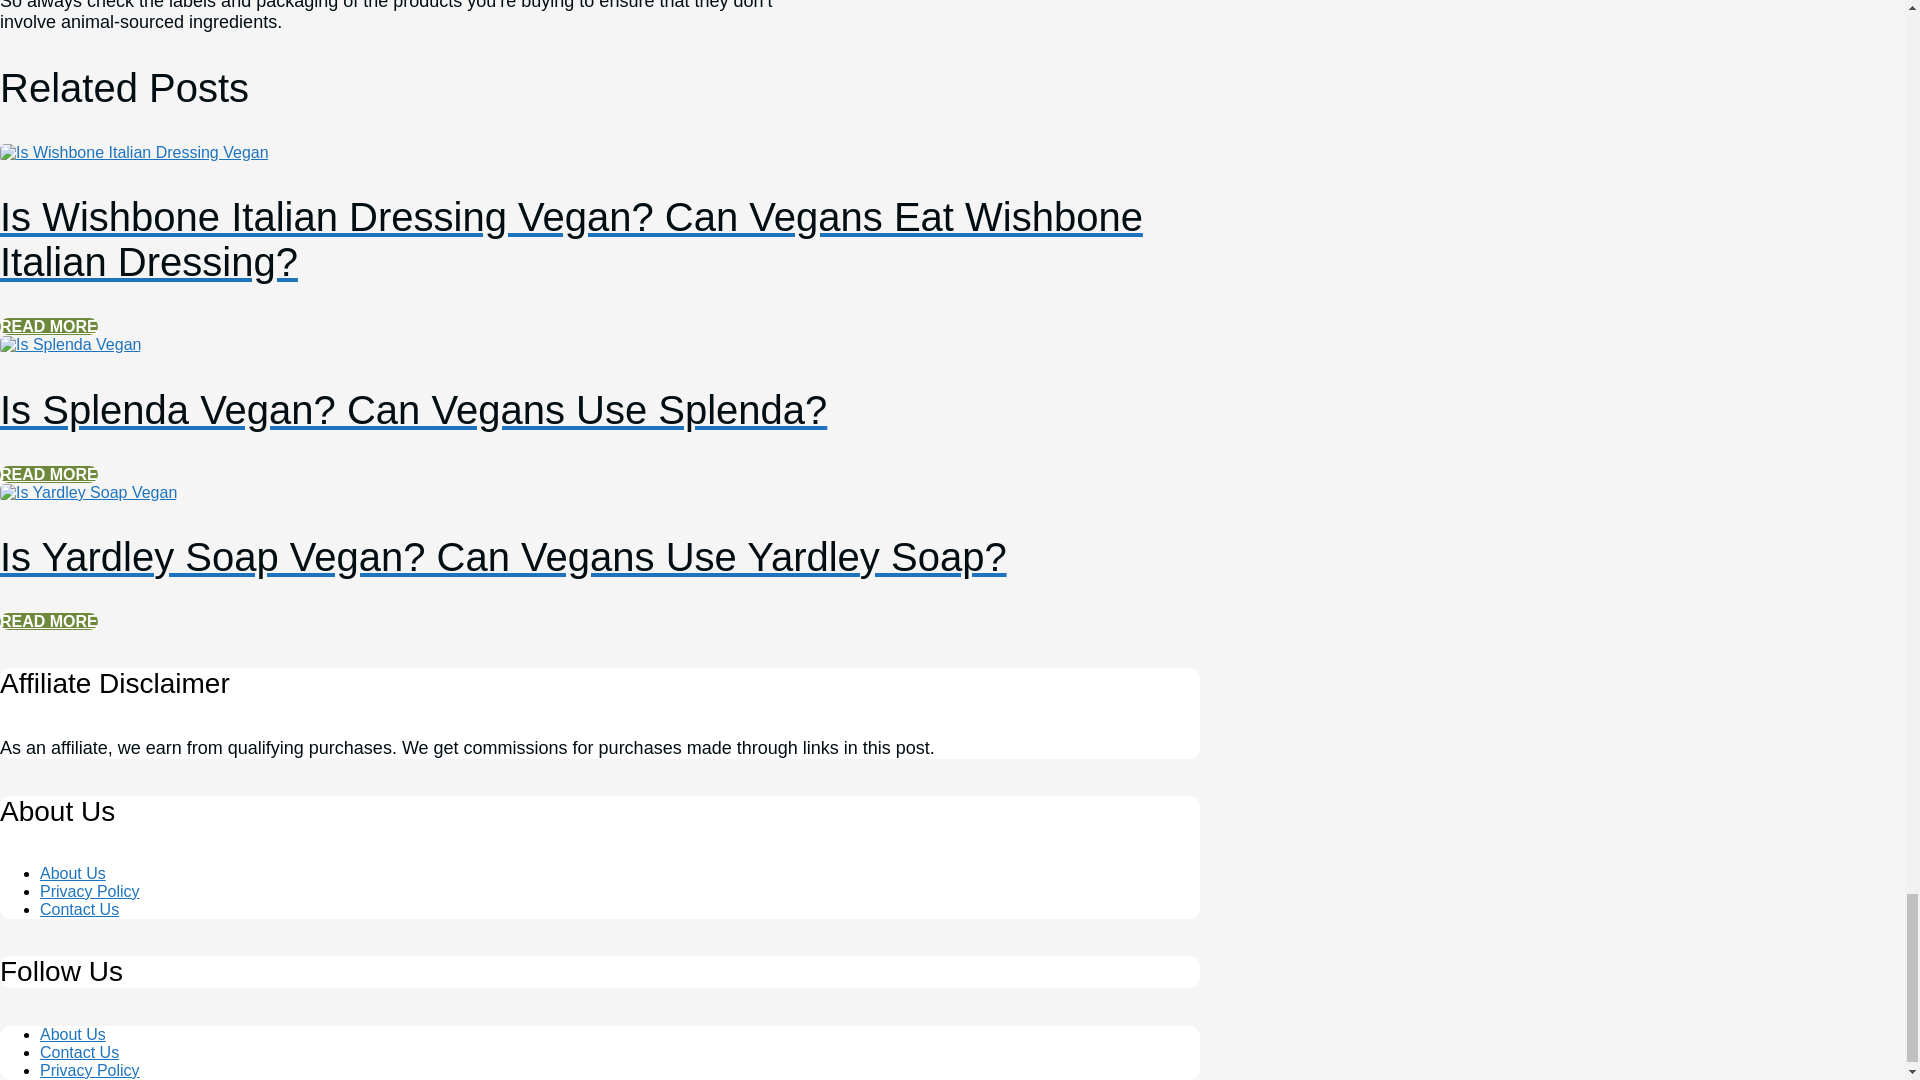 The image size is (1920, 1080). What do you see at coordinates (70, 344) in the screenshot?
I see `Is Splenda Vegan? Can Vegans Use Splenda?` at bounding box center [70, 344].